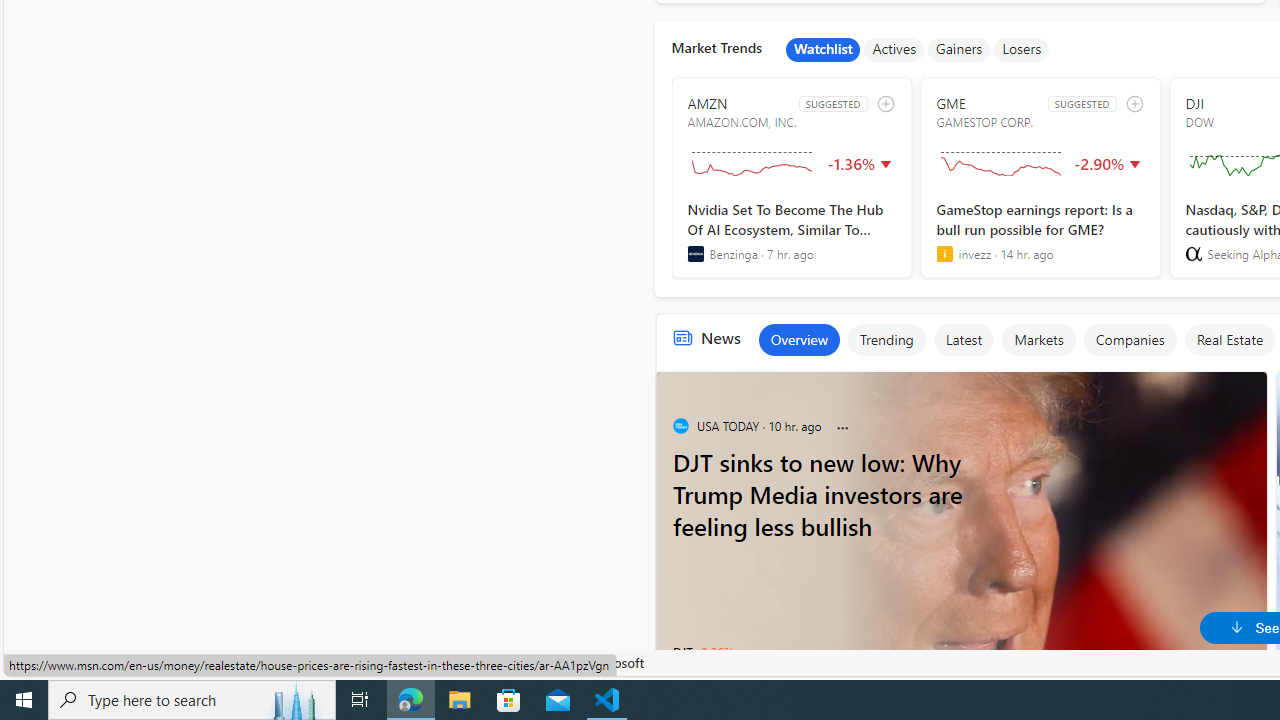  What do you see at coordinates (1040, 231) in the screenshot?
I see `GameStop earnings report: Is a bull run possible for GME?` at bounding box center [1040, 231].